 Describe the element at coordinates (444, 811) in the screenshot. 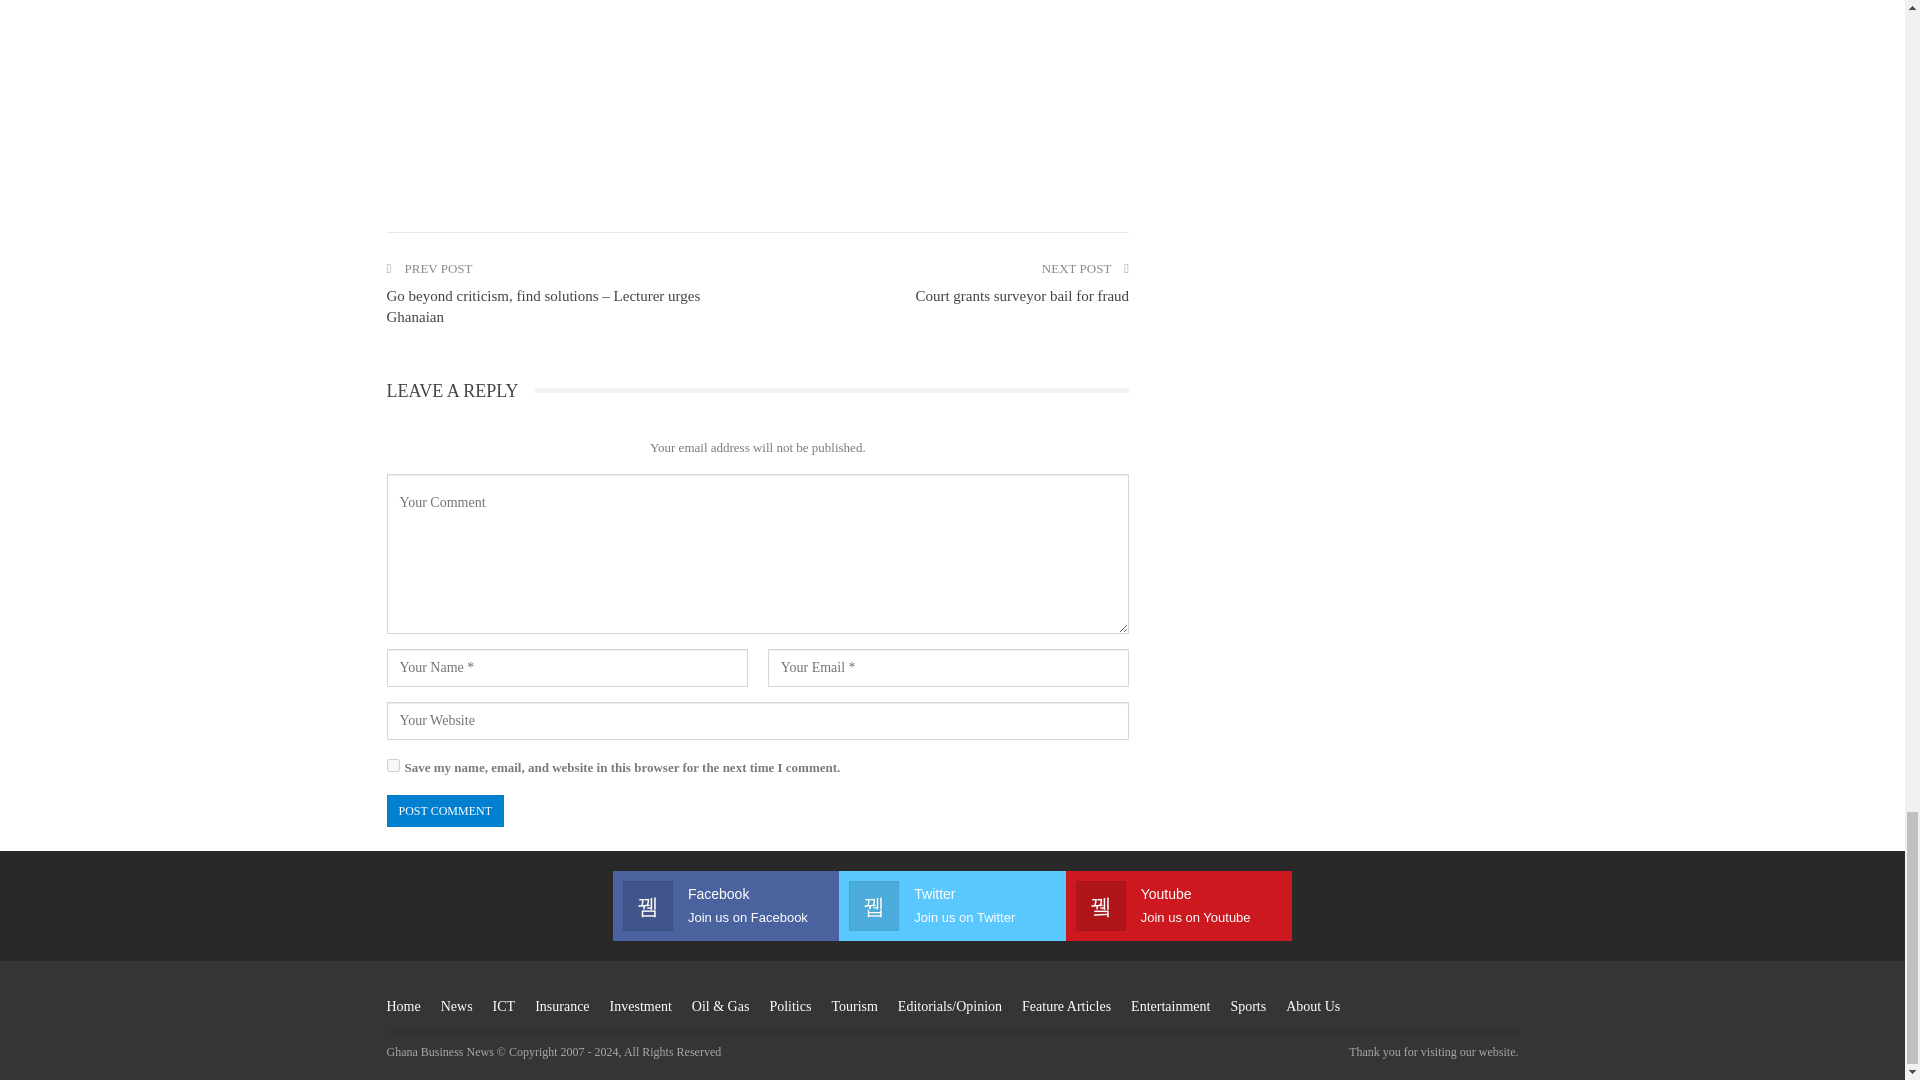

I see `Post Comment` at that location.